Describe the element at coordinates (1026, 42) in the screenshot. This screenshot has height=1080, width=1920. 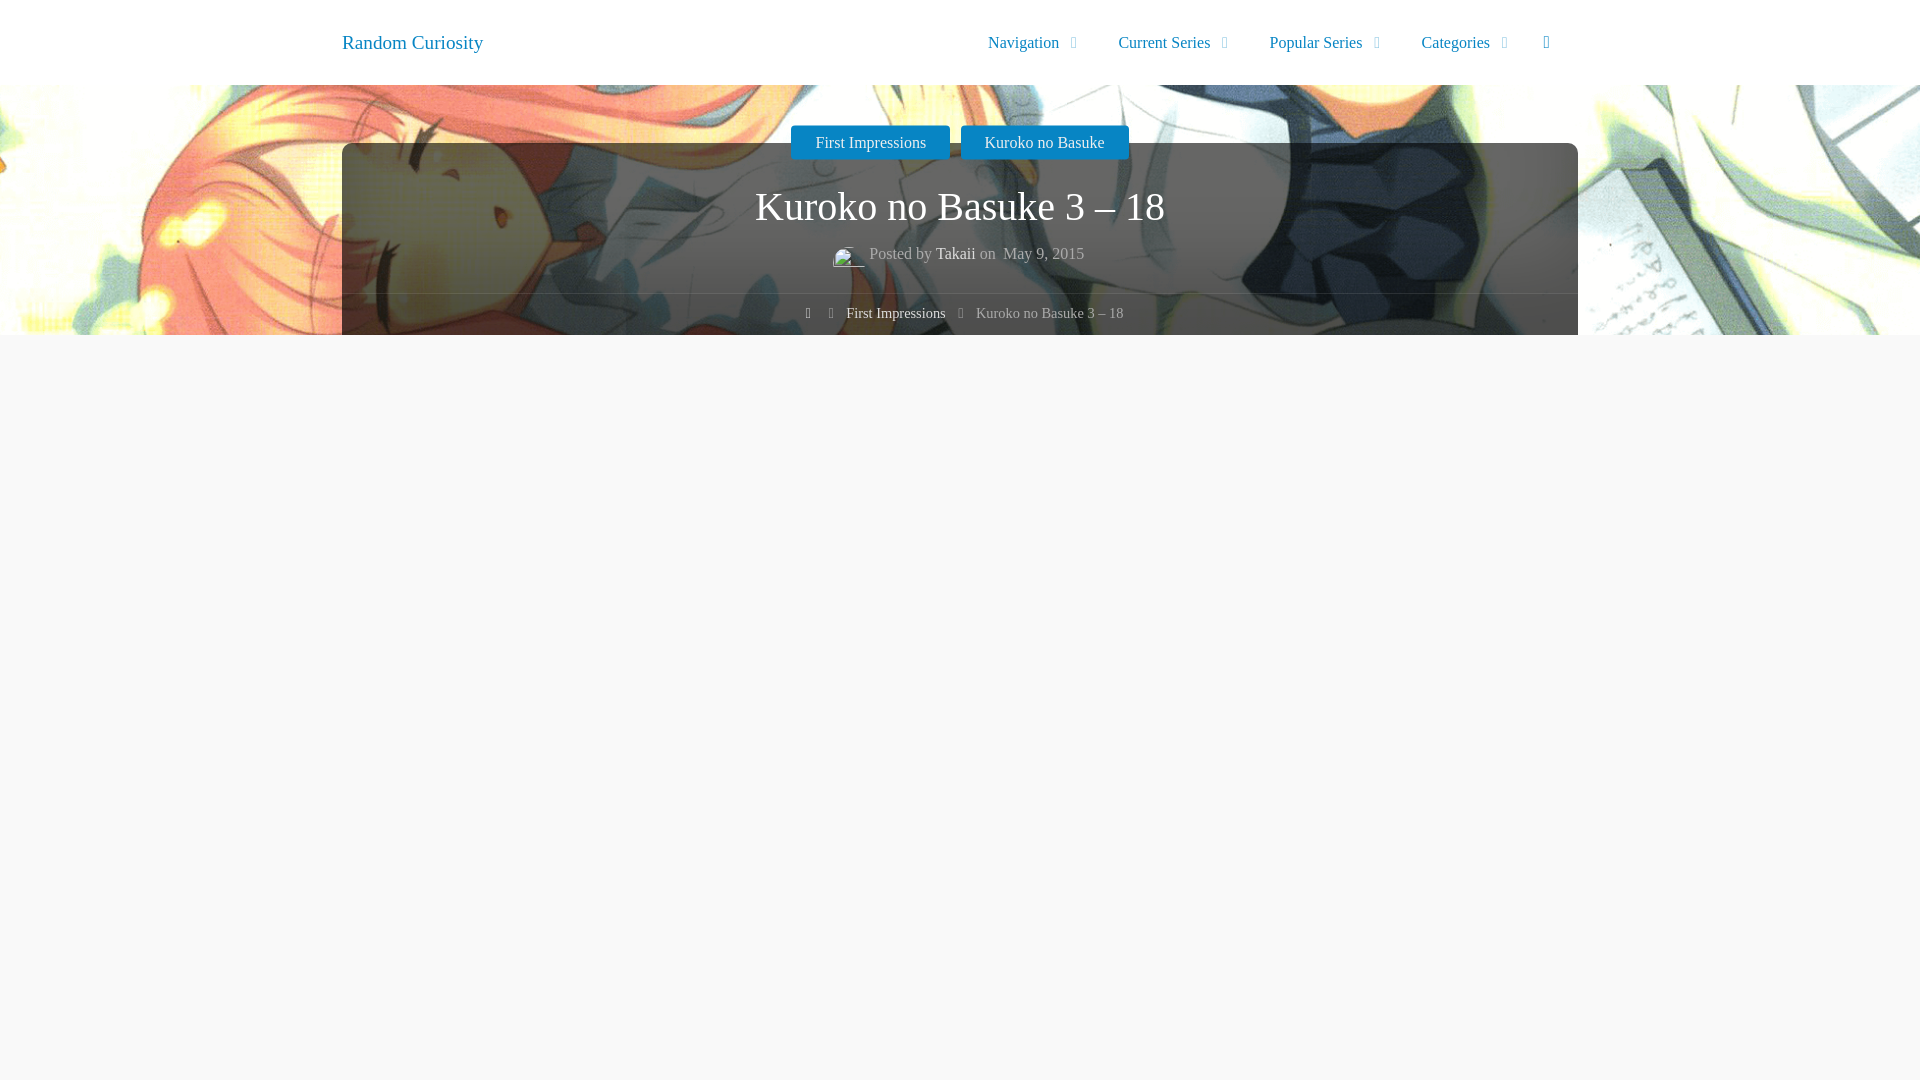
I see `Navigation` at that location.